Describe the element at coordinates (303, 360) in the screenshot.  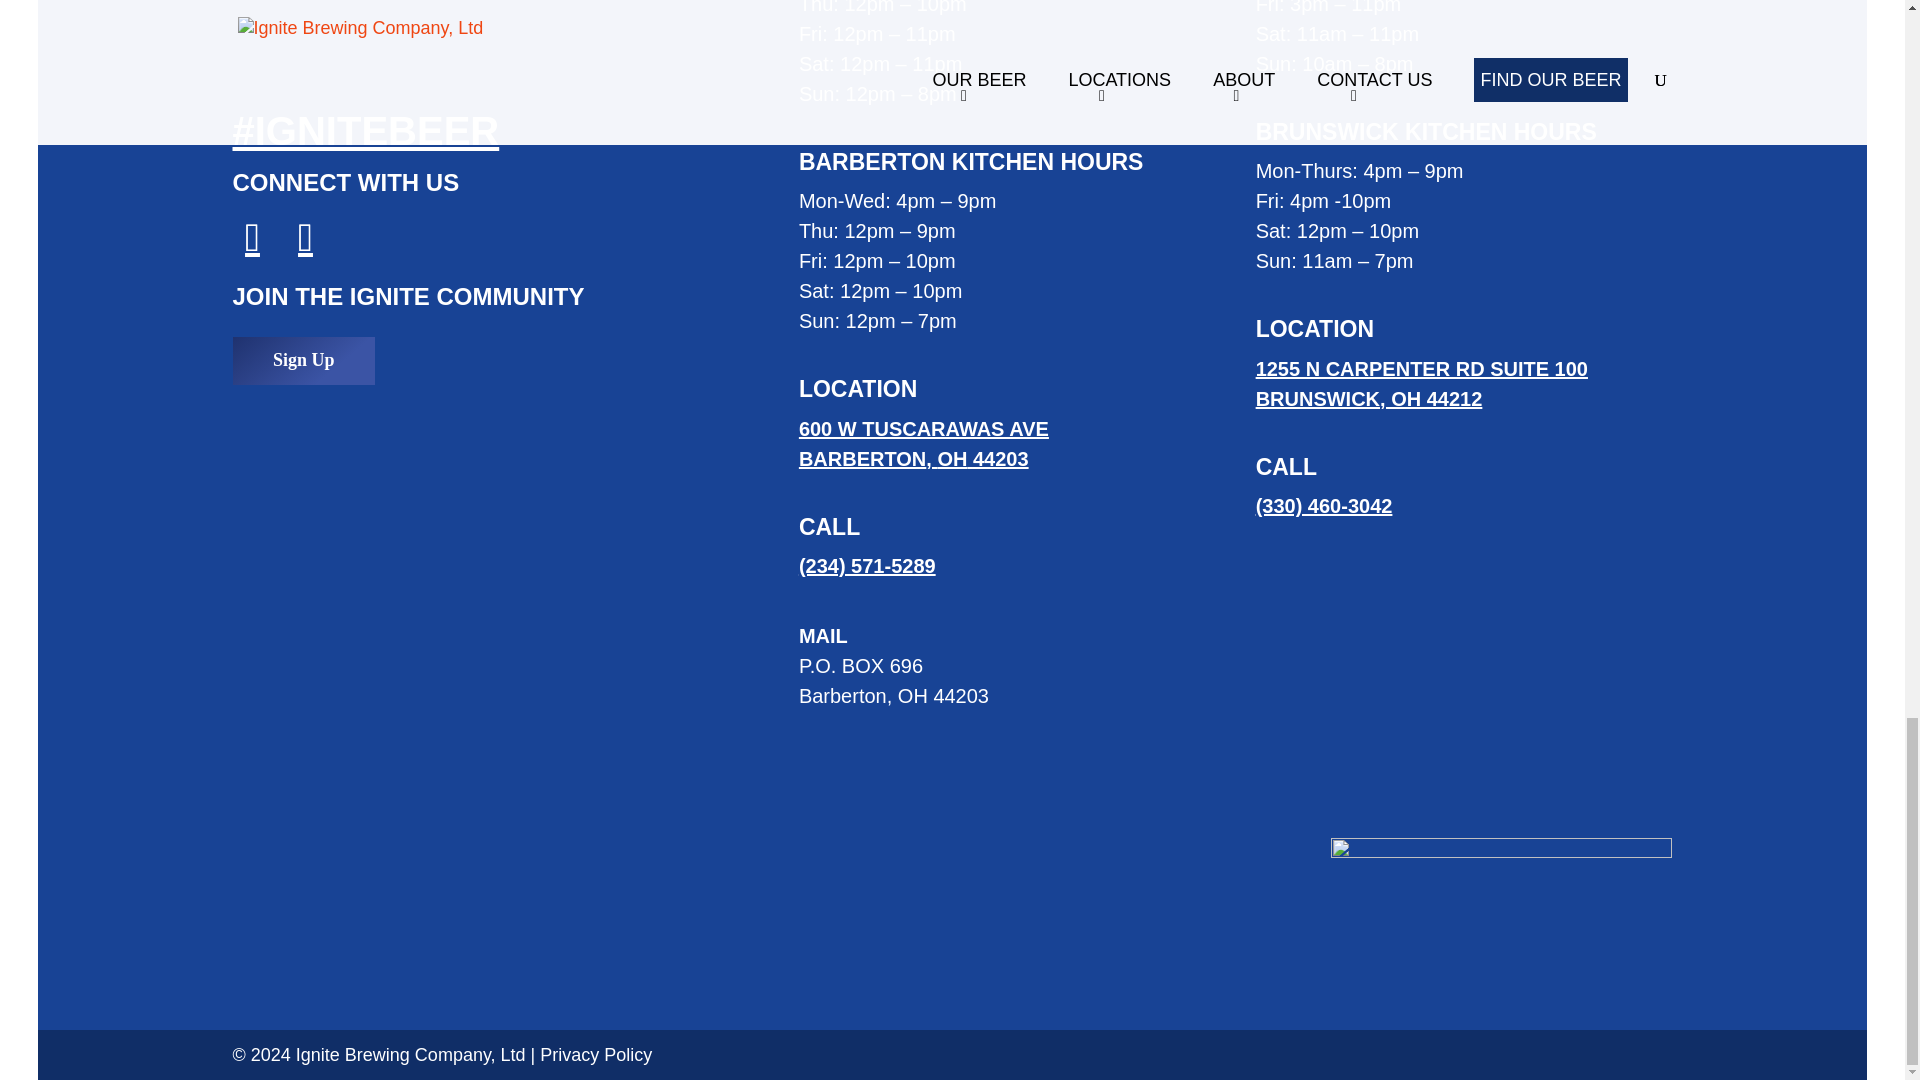
I see `Sign Up` at that location.